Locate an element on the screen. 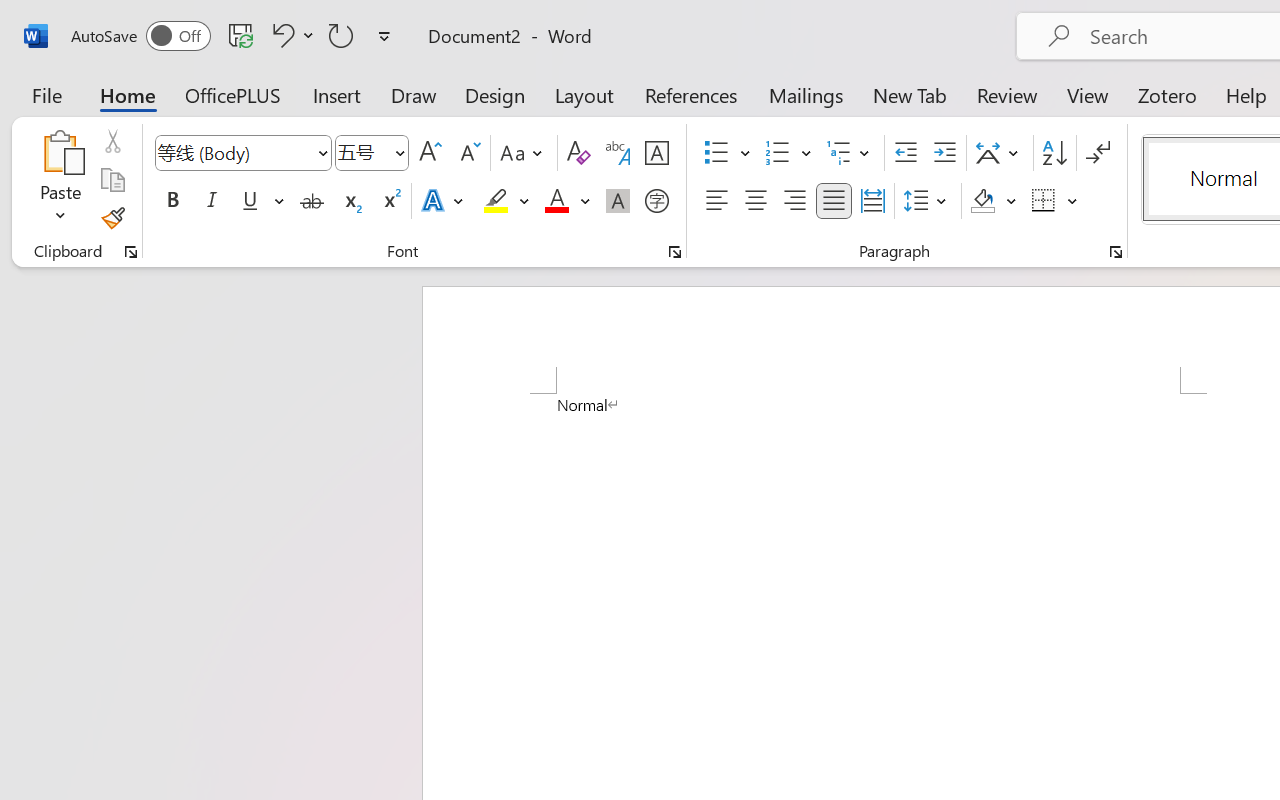  Bold is located at coordinates (172, 201).